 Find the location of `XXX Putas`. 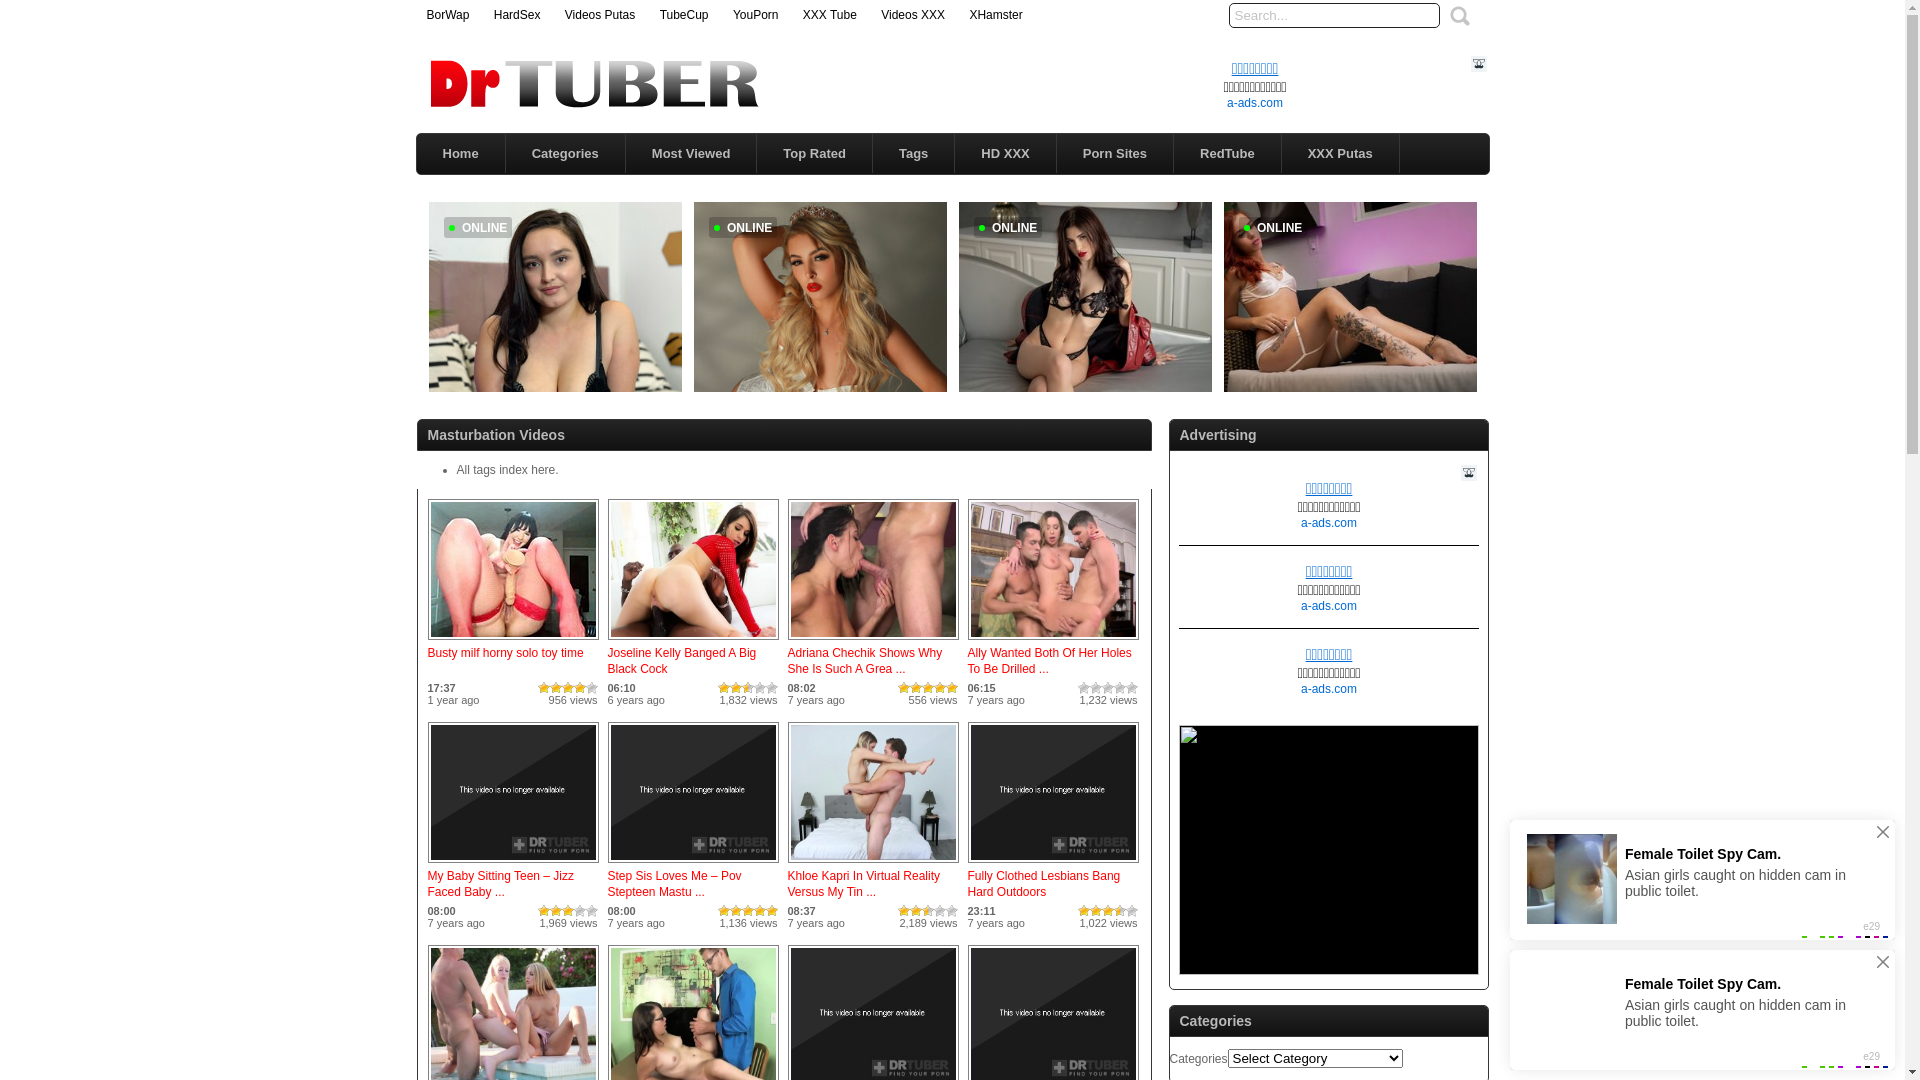

XXX Putas is located at coordinates (1340, 154).